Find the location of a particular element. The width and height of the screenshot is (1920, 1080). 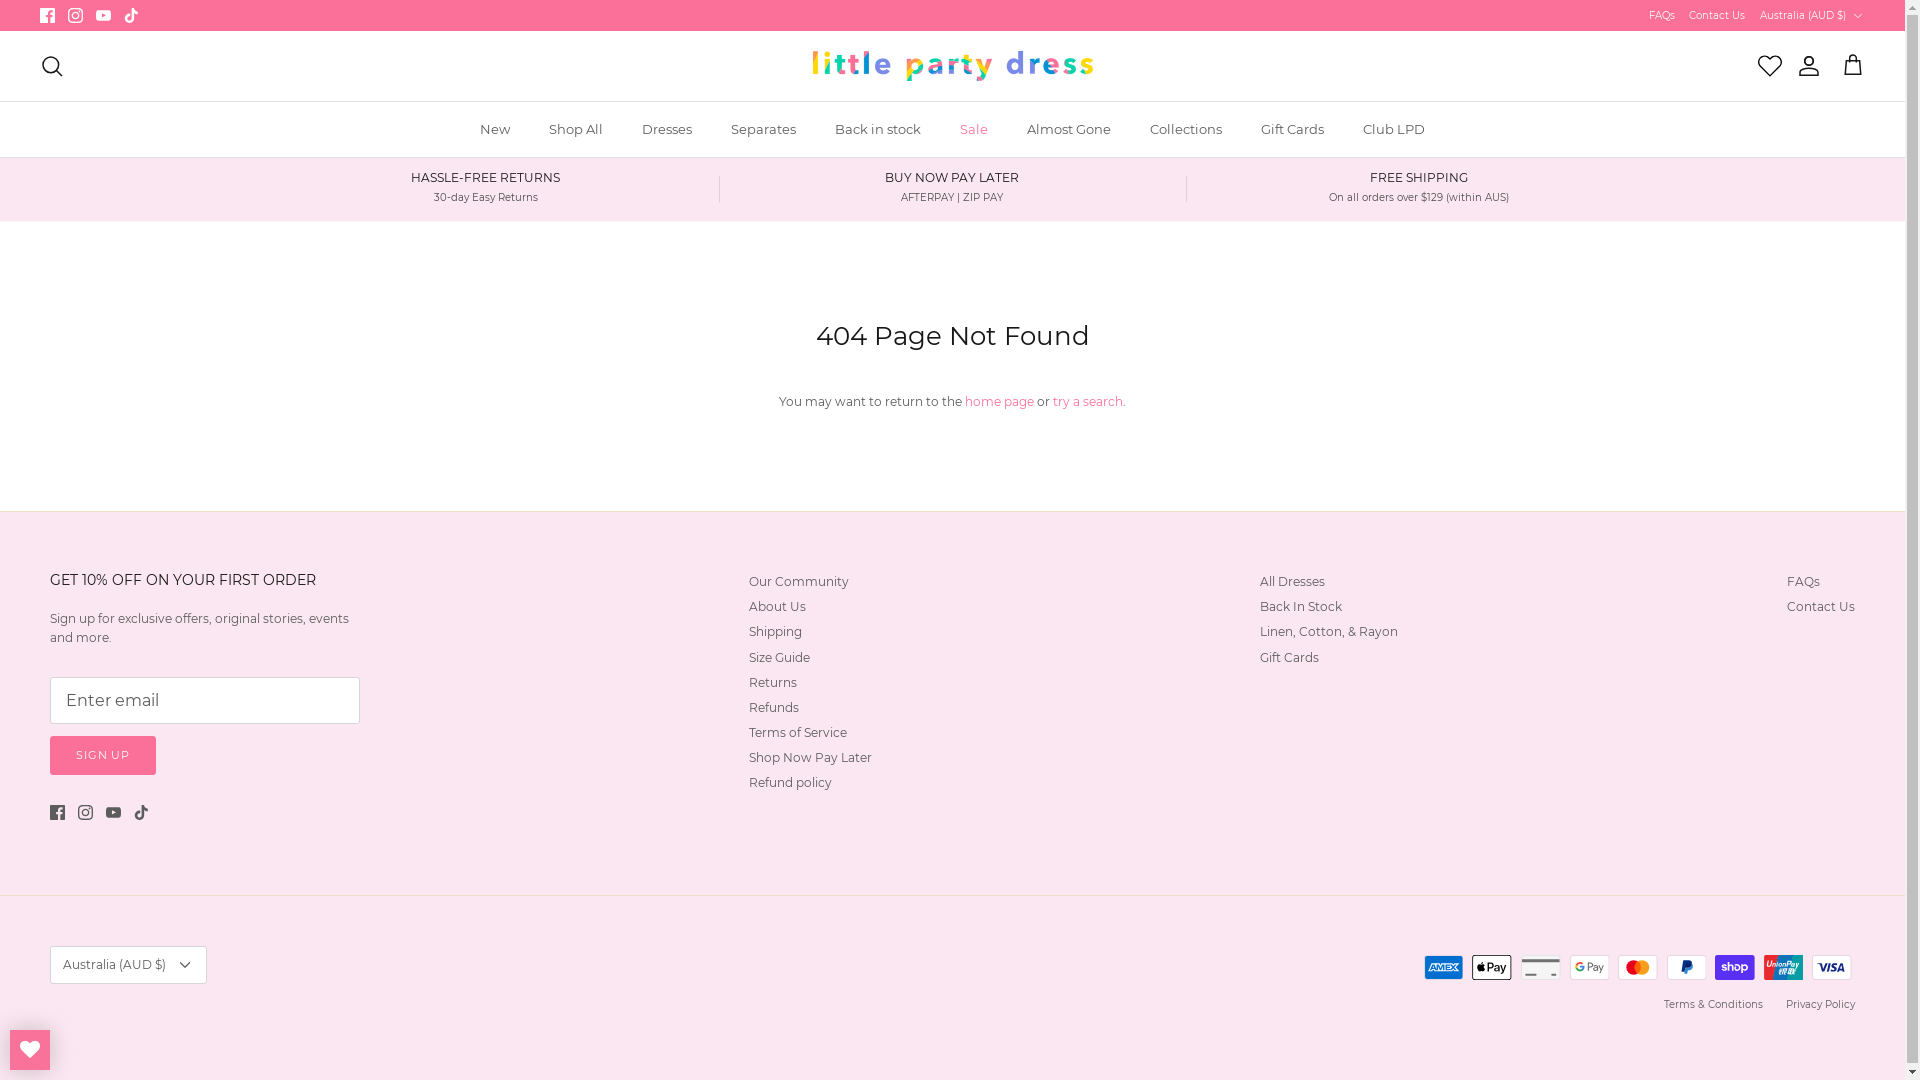

Privacy Policy is located at coordinates (1820, 1004).